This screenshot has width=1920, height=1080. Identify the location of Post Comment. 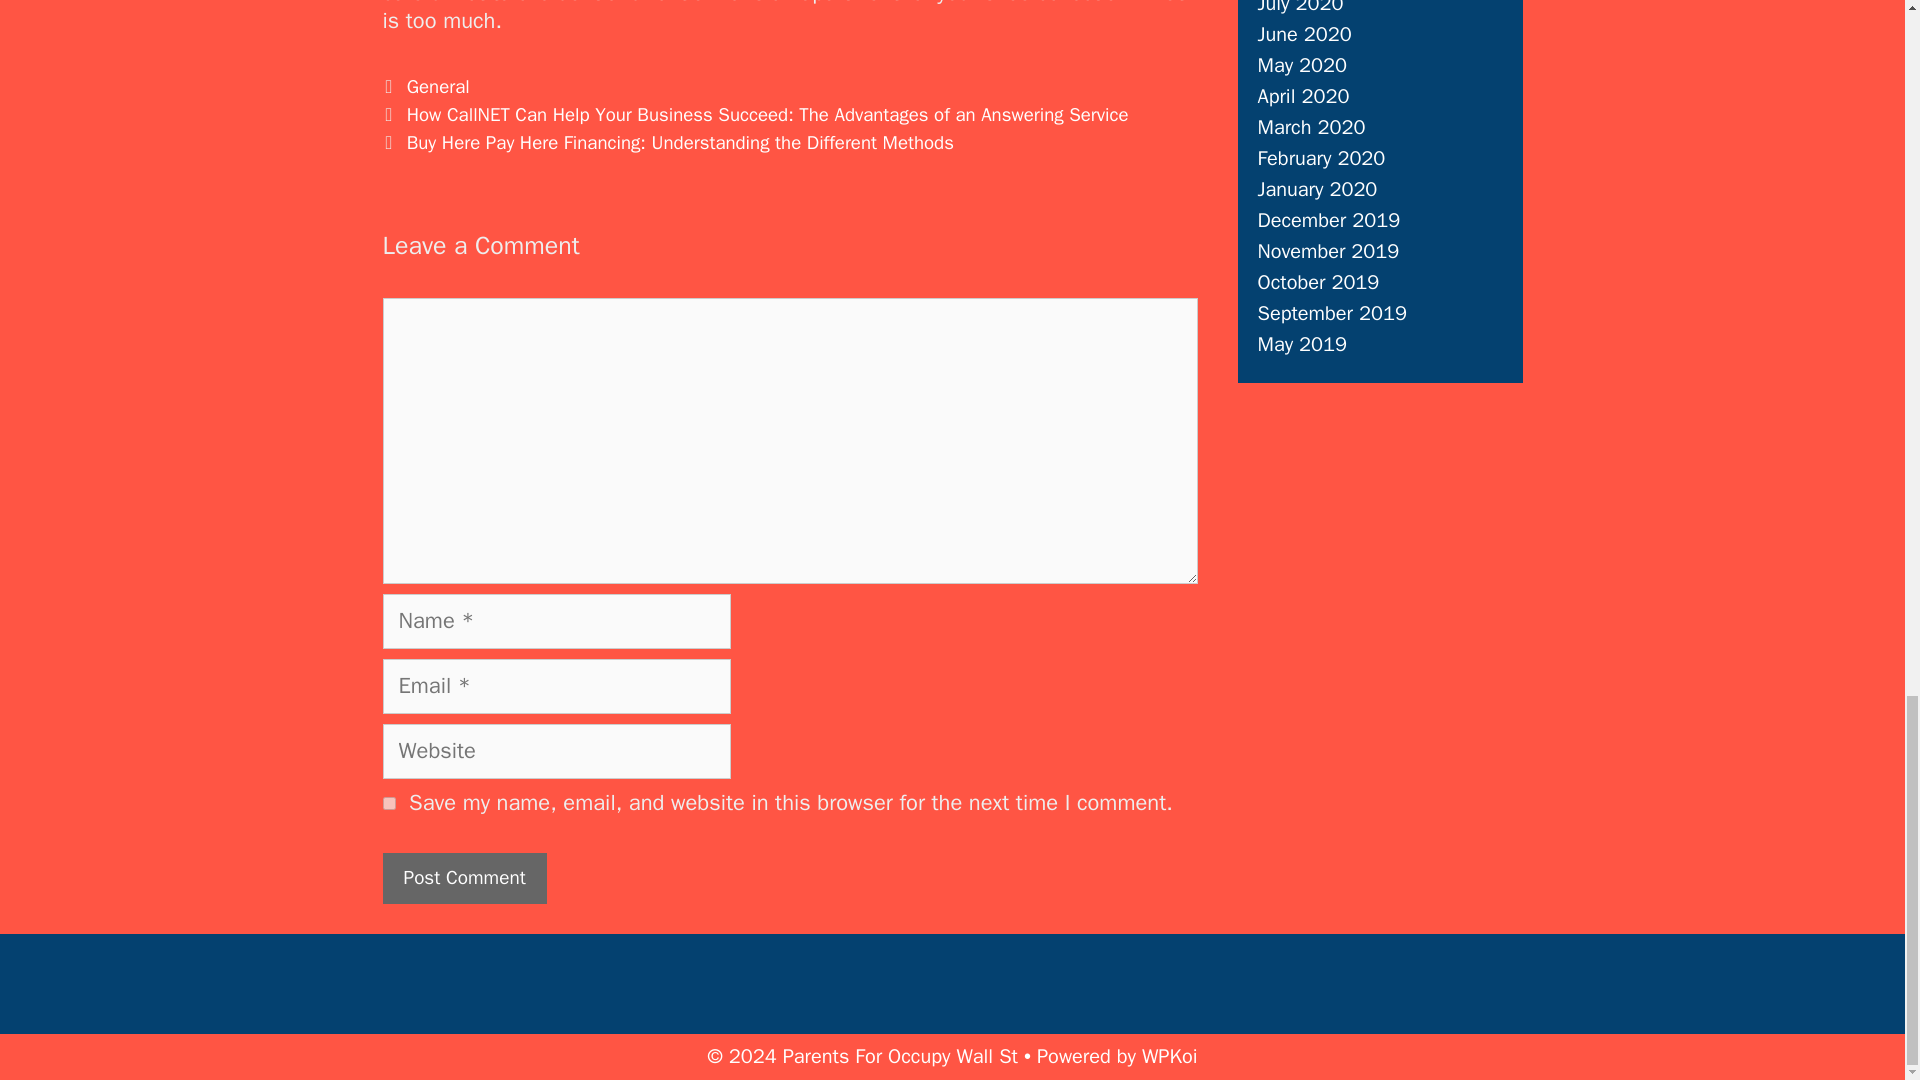
(464, 878).